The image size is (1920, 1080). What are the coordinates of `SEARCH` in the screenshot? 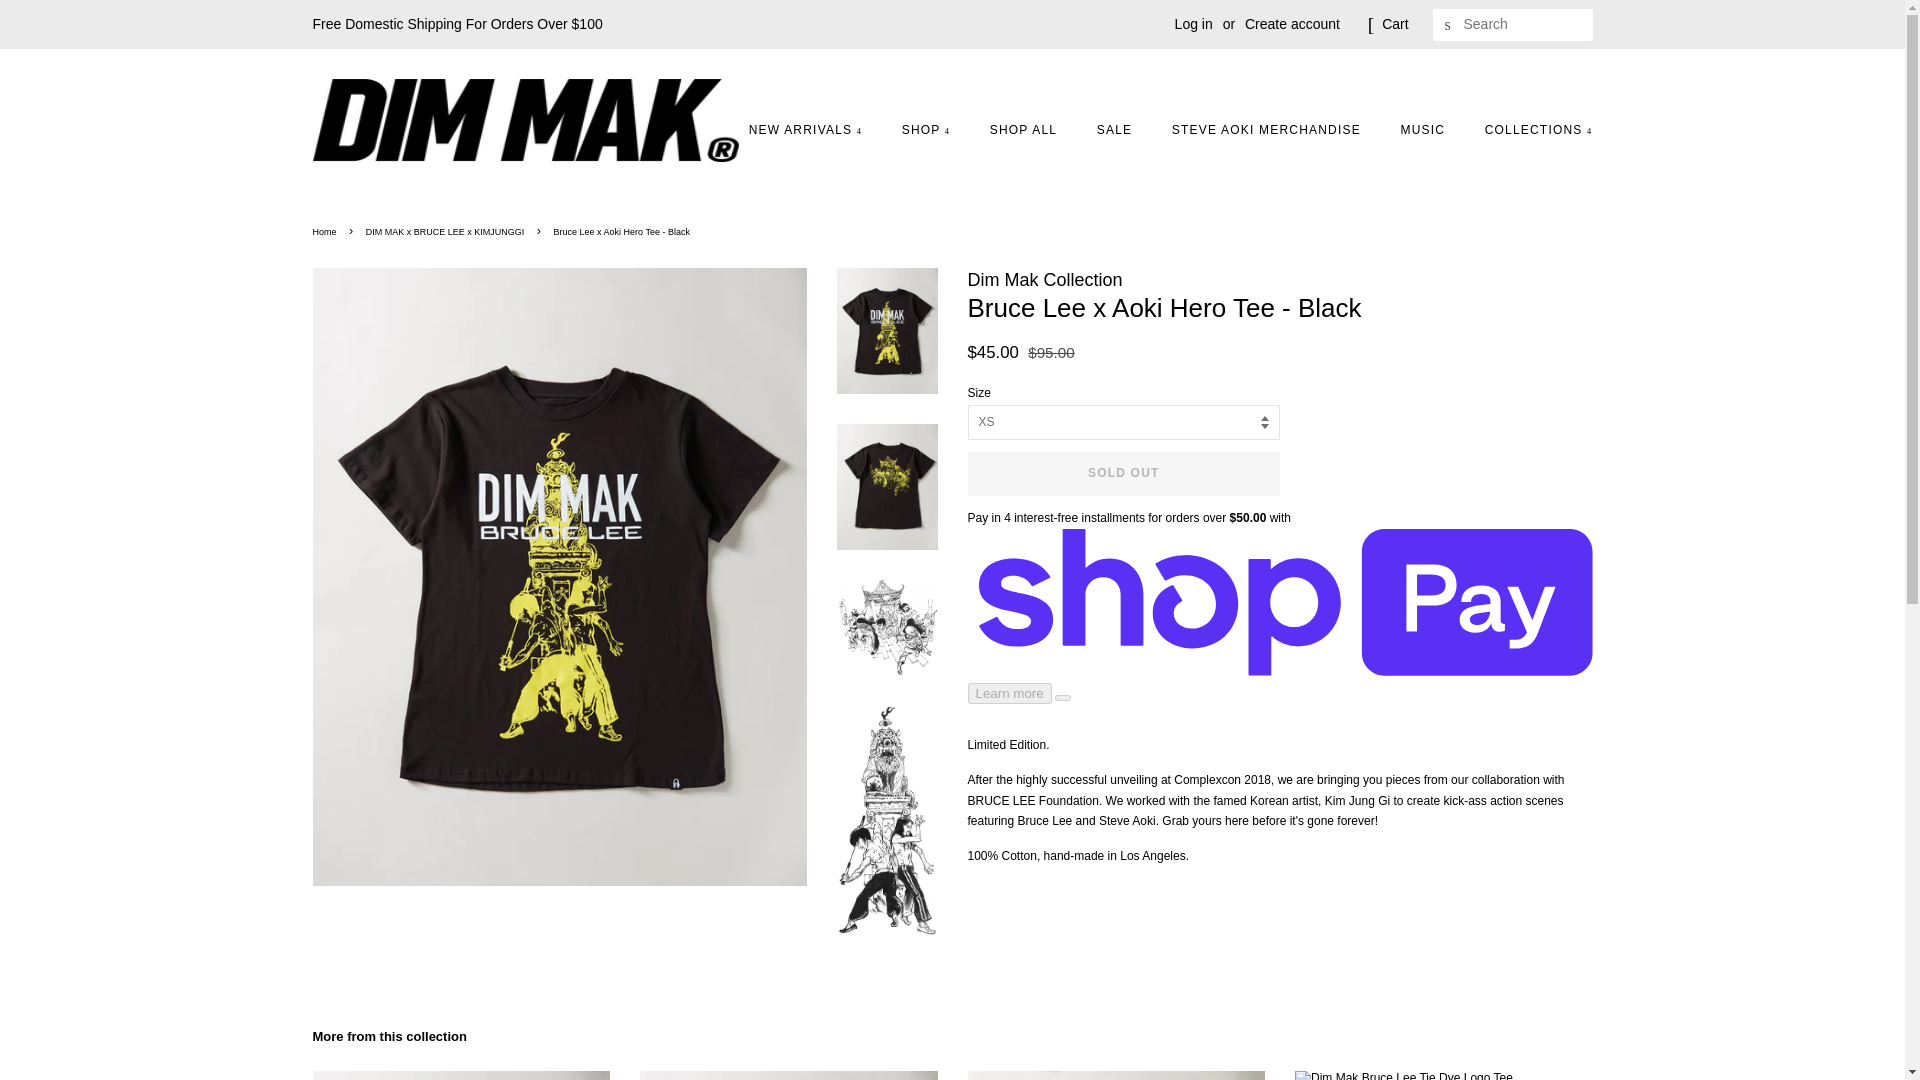 It's located at (1448, 25).